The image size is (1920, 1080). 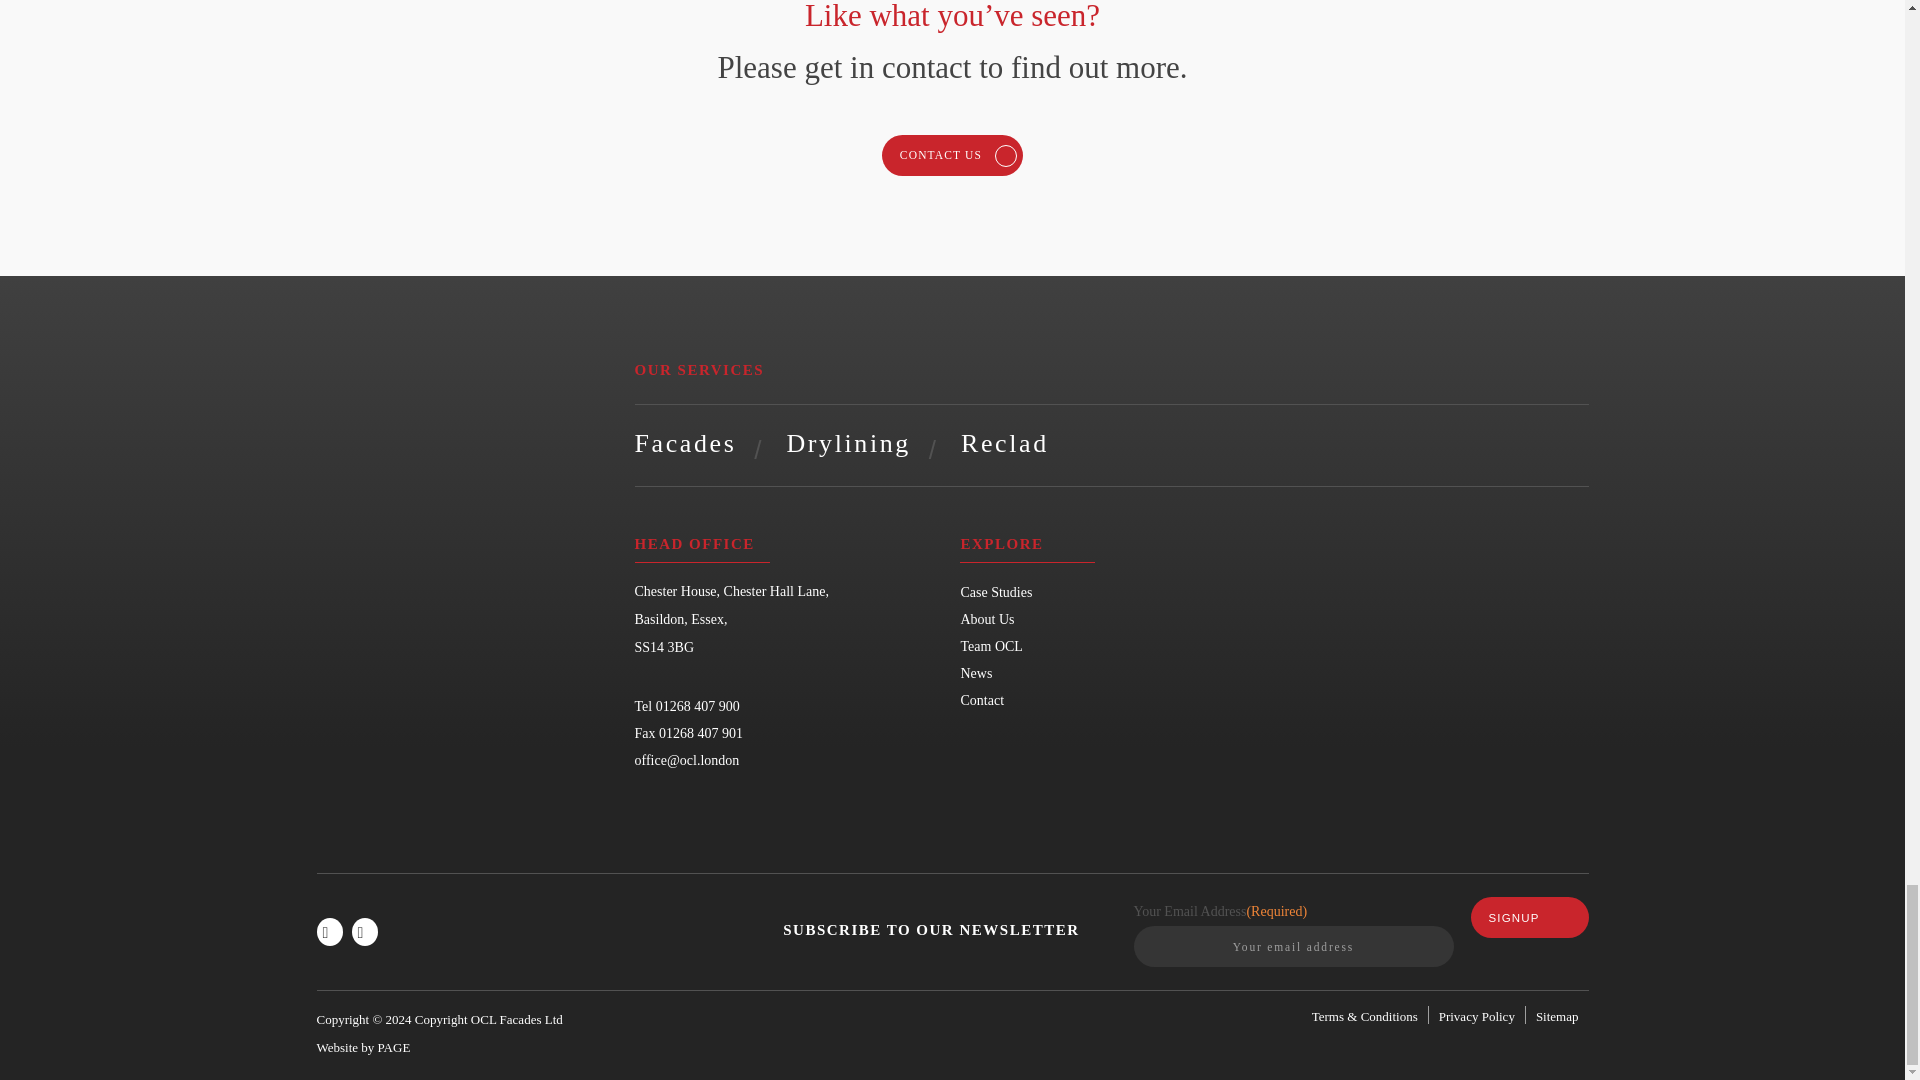 I want to click on Facades, so click(x=684, y=442).